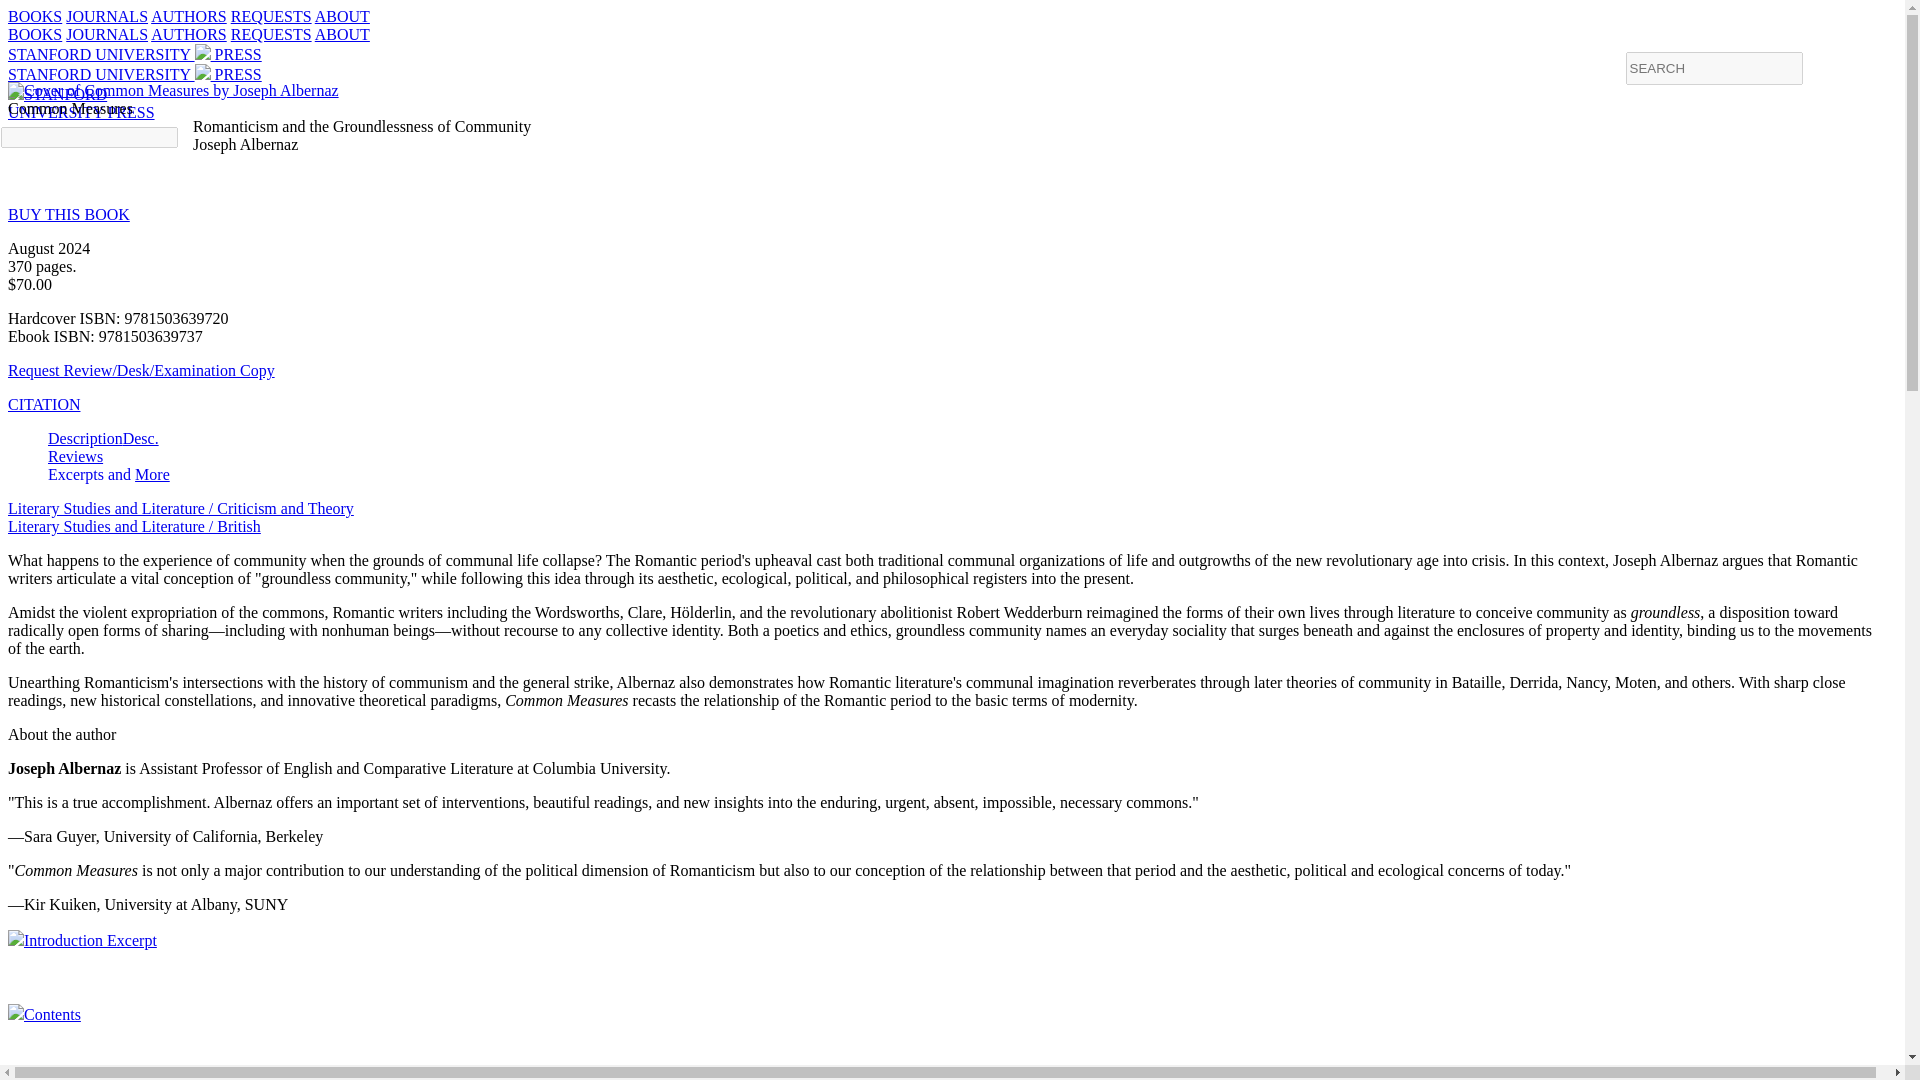  Describe the element at coordinates (106, 16) in the screenshot. I see `STANFORD UNIVERSITY PRESS` at that location.